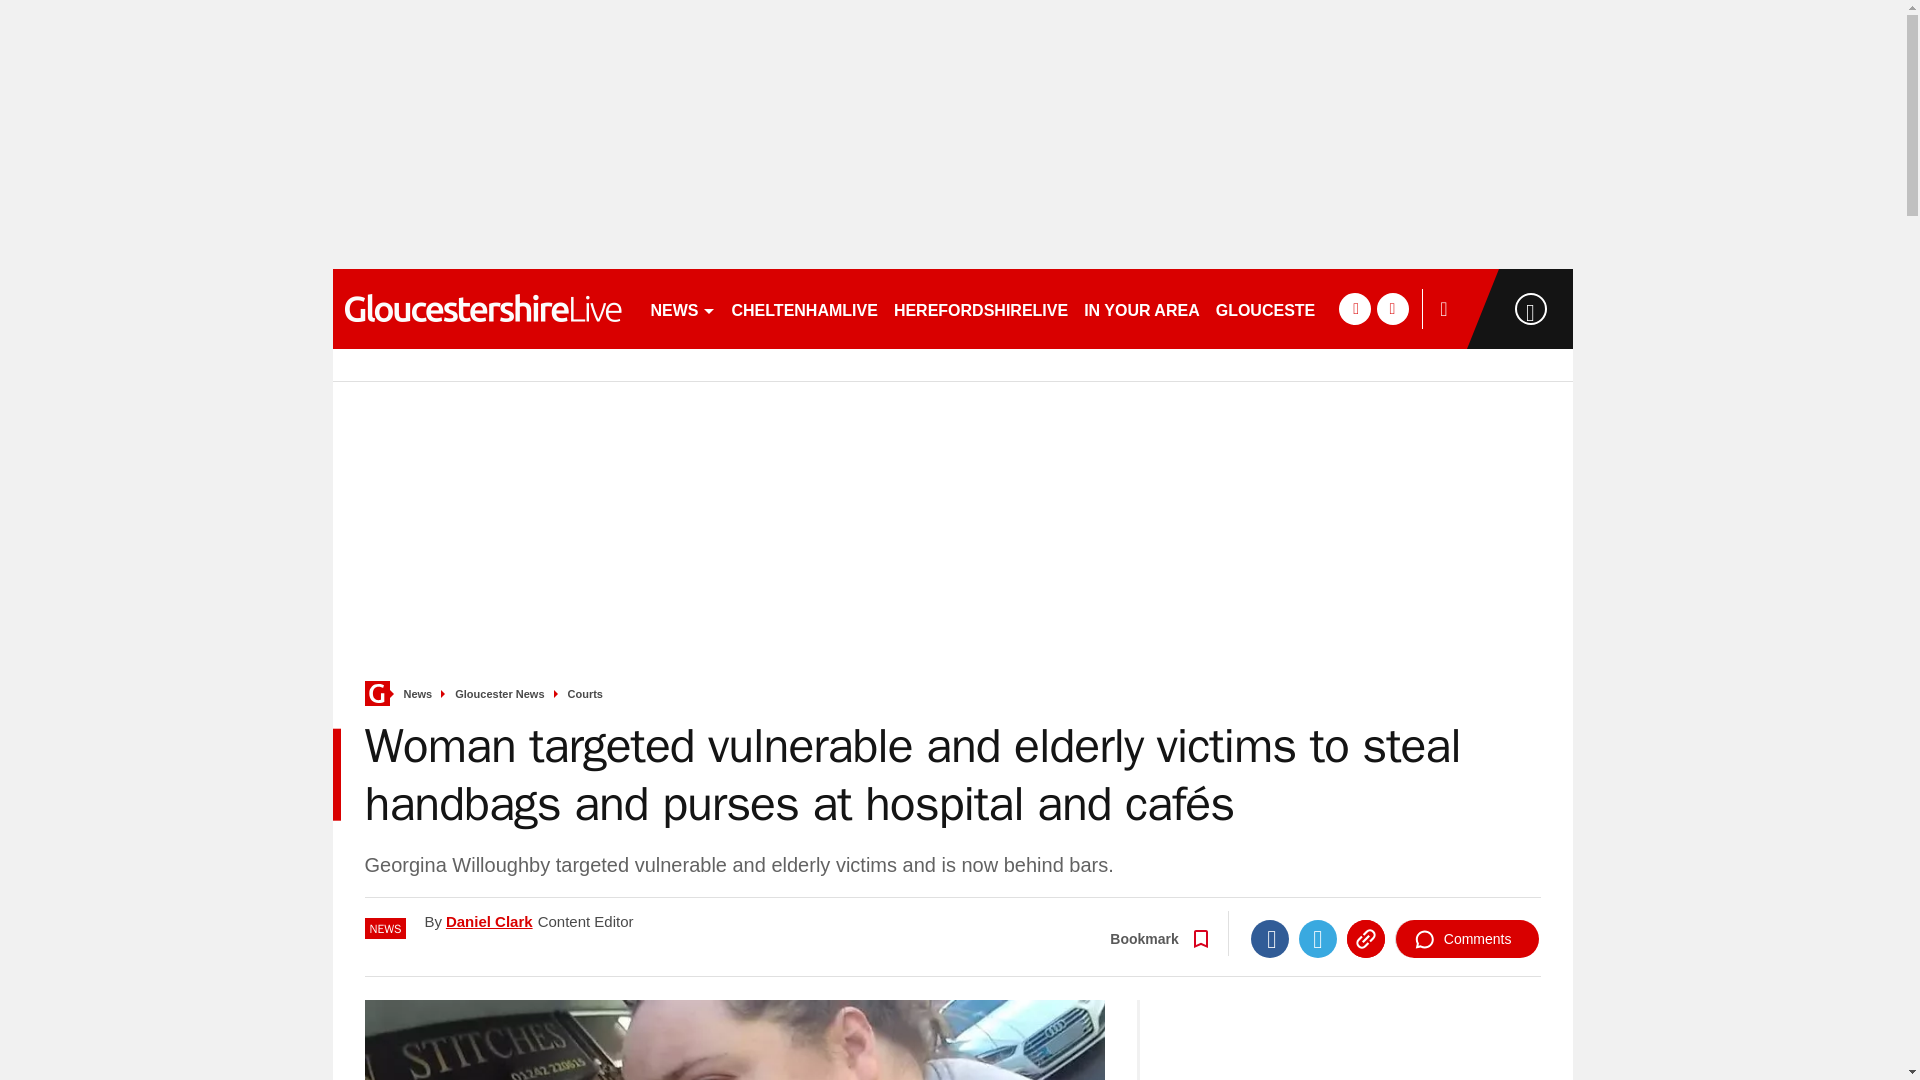  What do you see at coordinates (804, 308) in the screenshot?
I see `CHELTENHAMLIVE` at bounding box center [804, 308].